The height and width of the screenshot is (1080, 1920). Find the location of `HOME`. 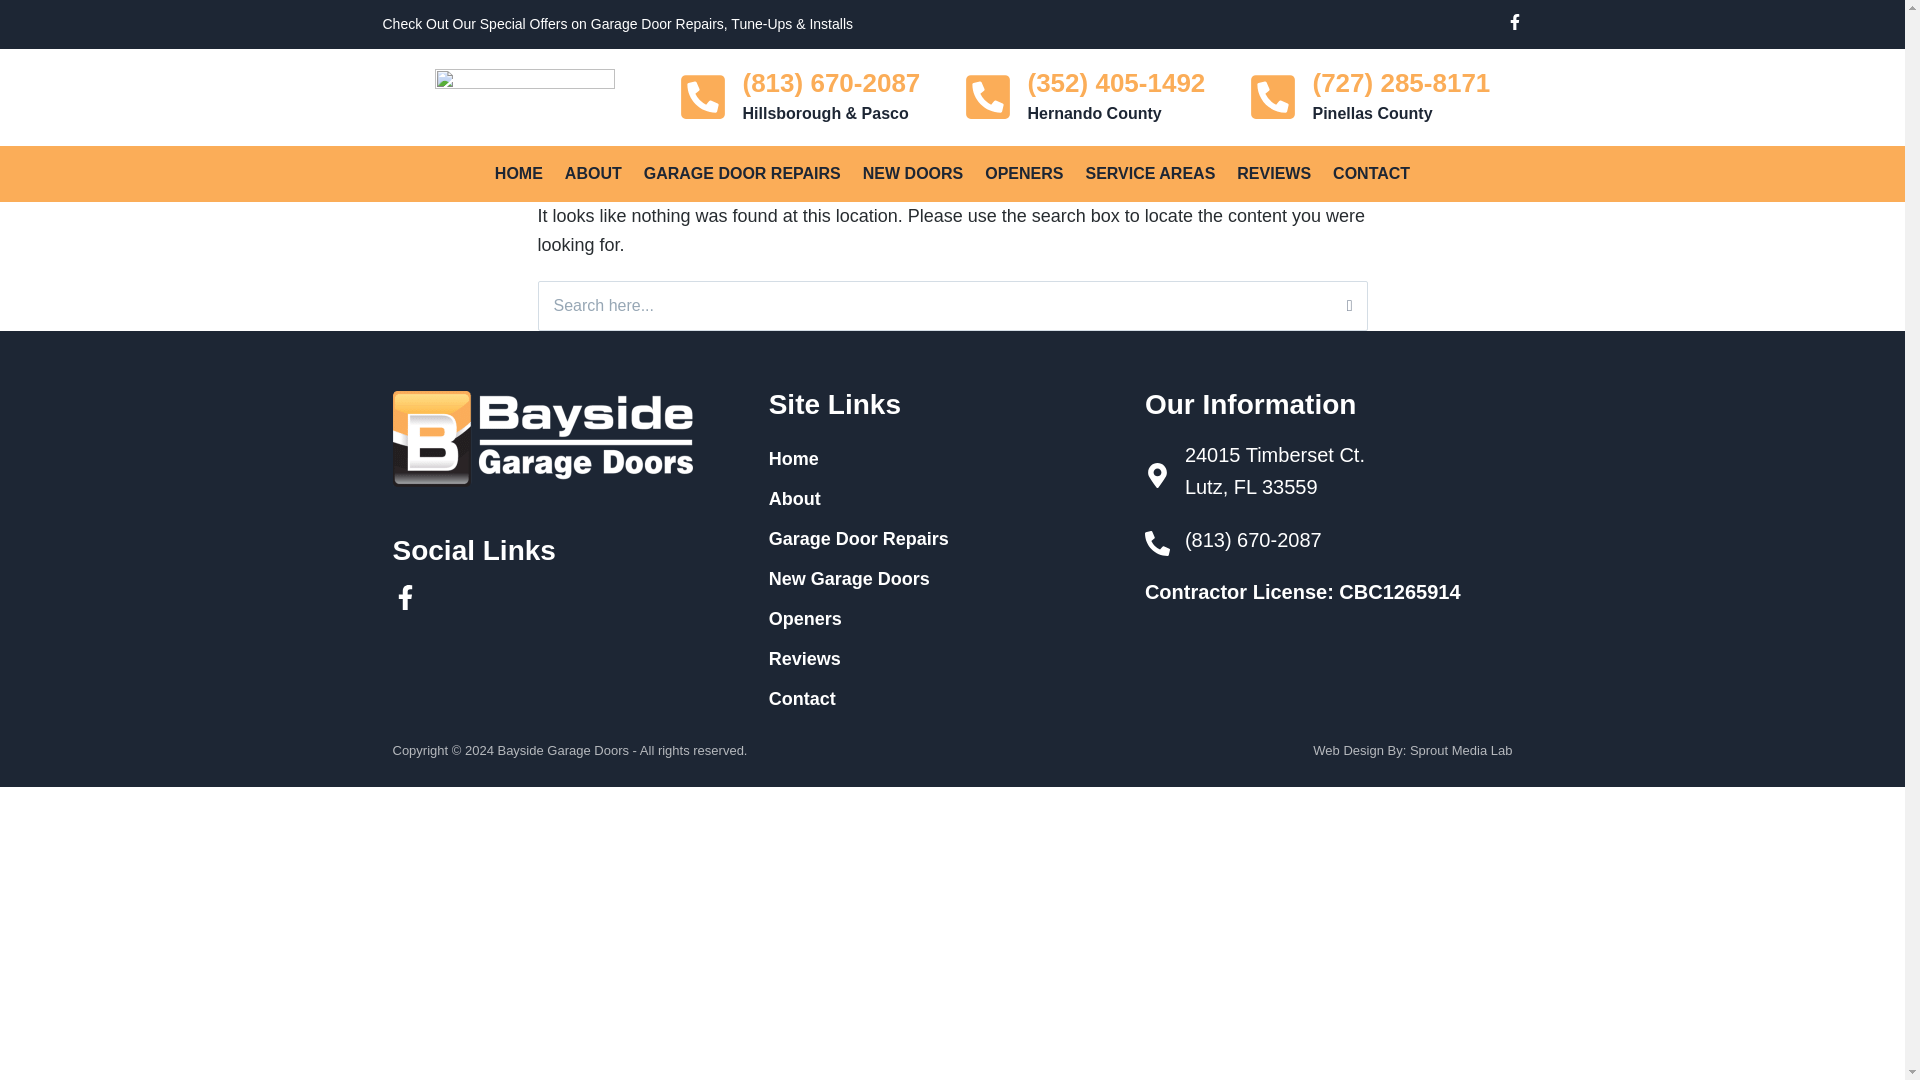

HOME is located at coordinates (518, 173).